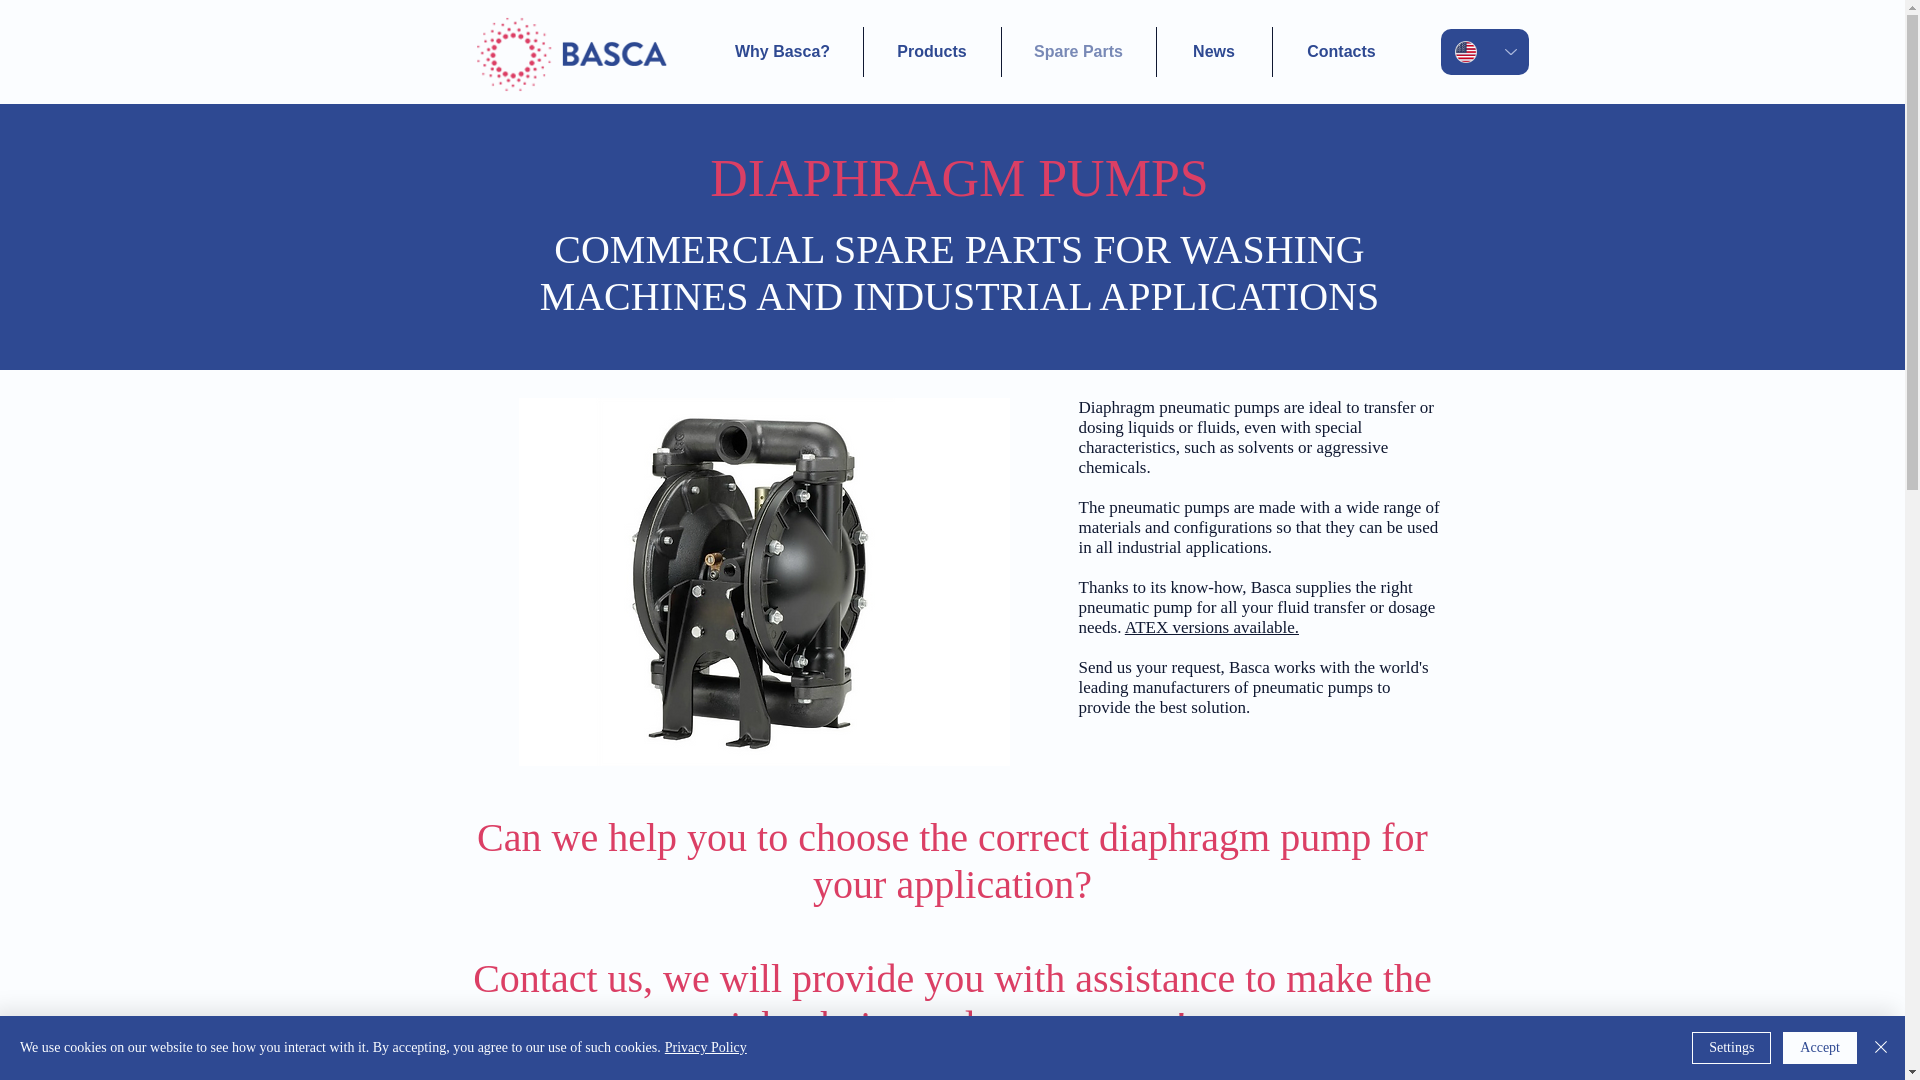  I want to click on Contacts, so click(1340, 52).